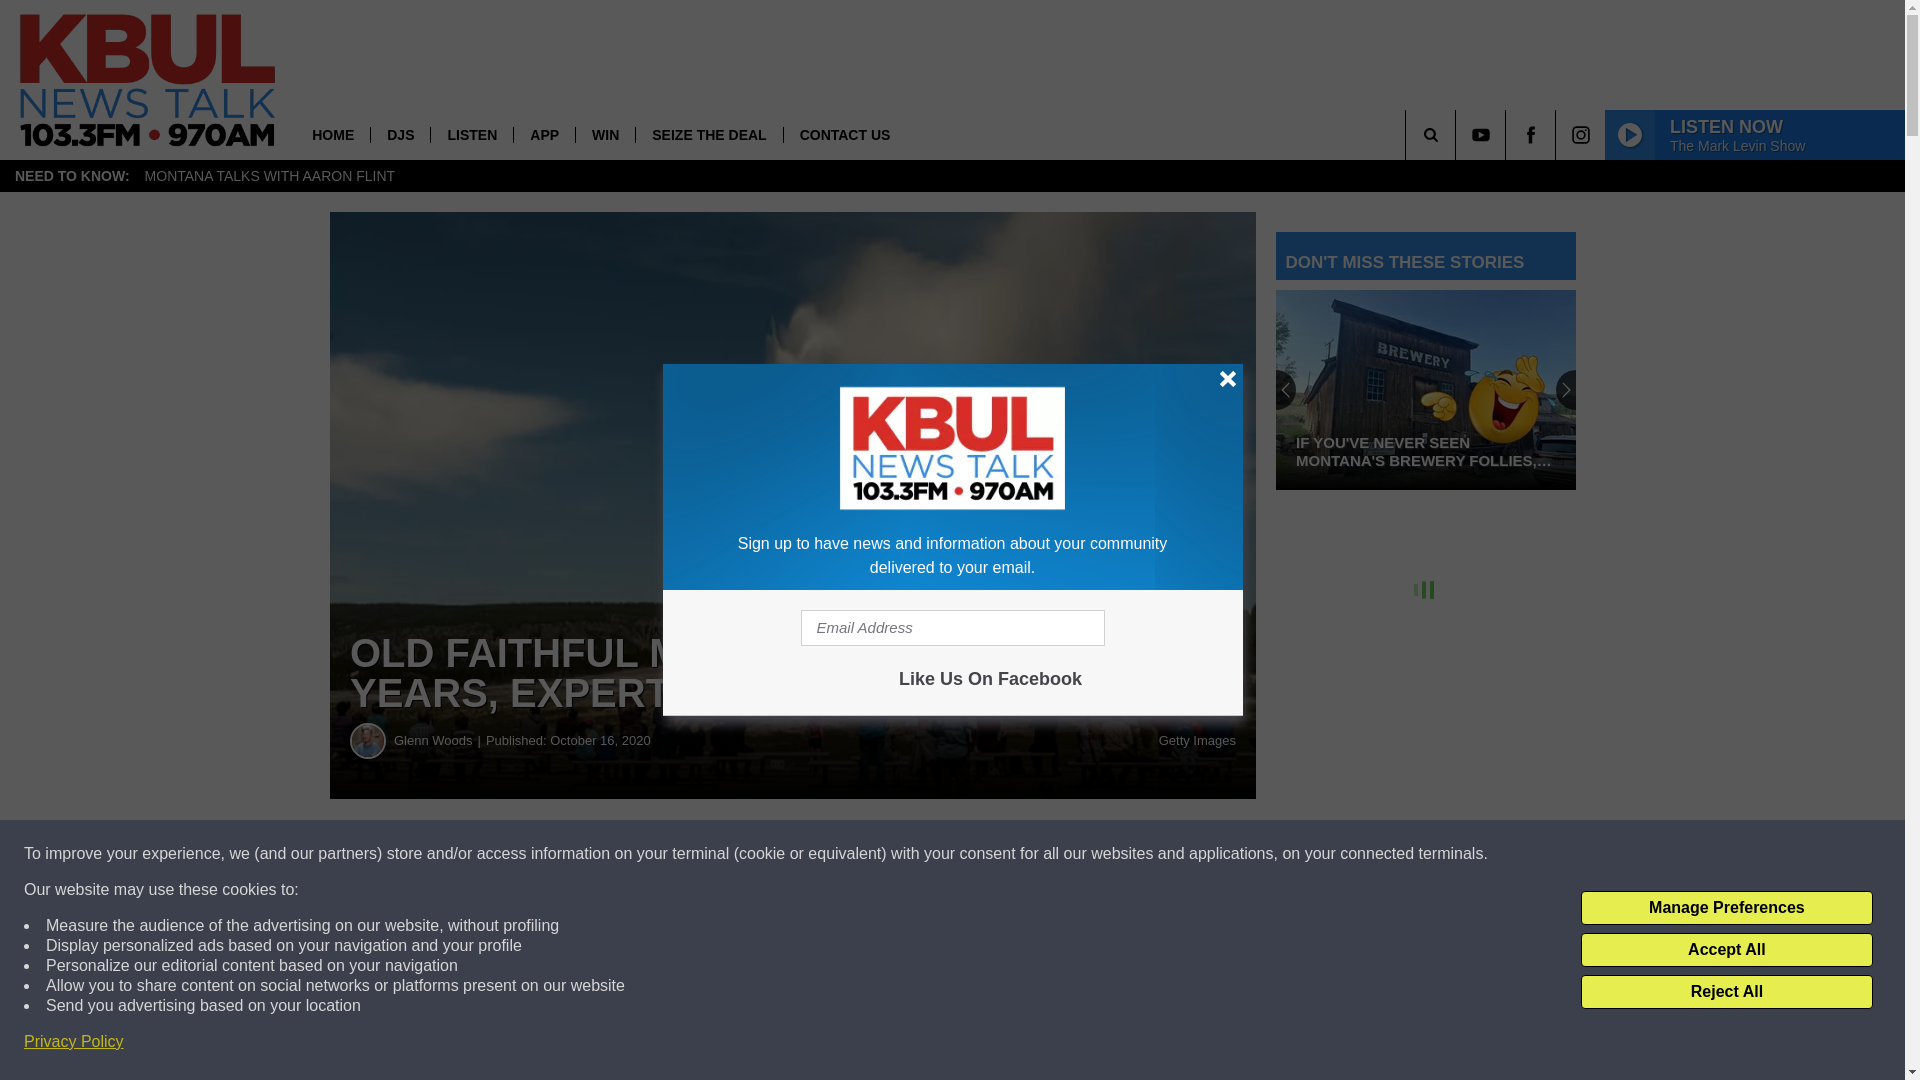 The image size is (1920, 1080). Describe the element at coordinates (1726, 950) in the screenshot. I see `Accept All` at that location.